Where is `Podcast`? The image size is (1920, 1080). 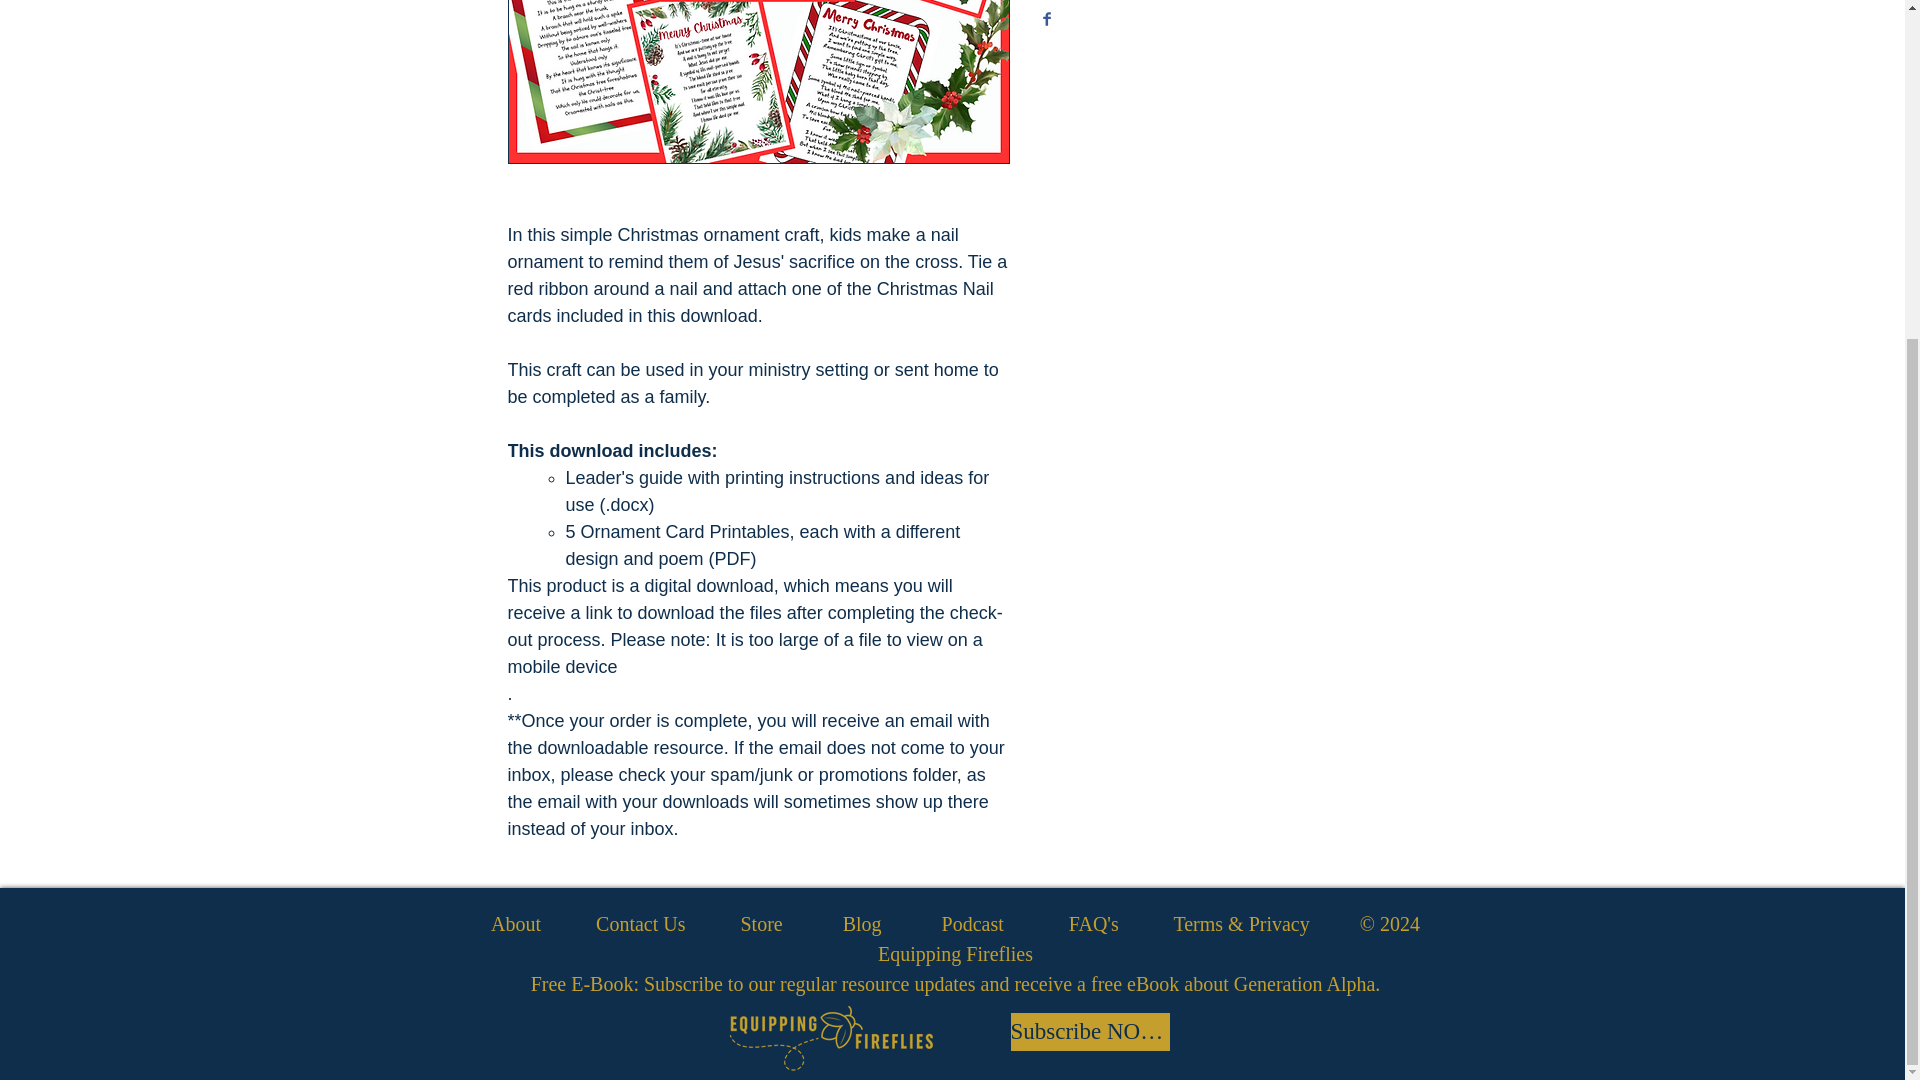 Podcast is located at coordinates (973, 924).